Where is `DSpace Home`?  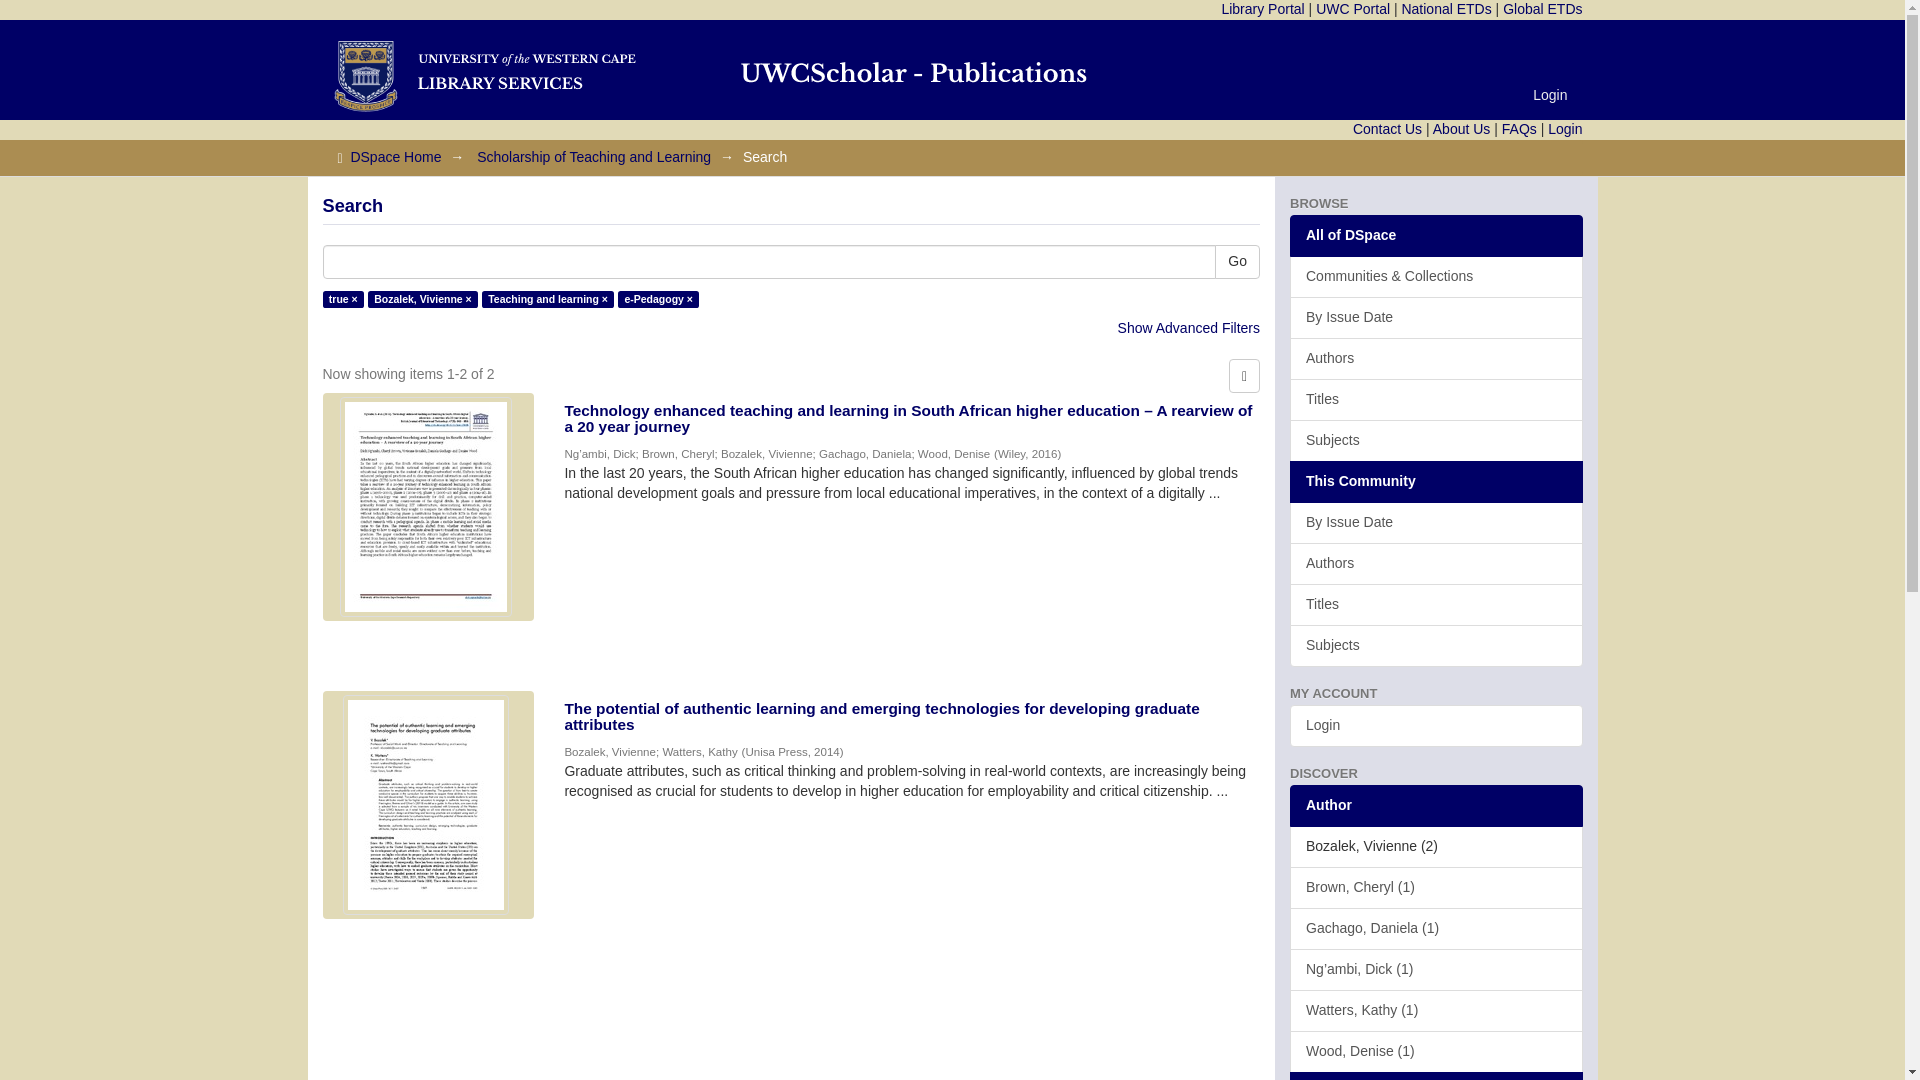 DSpace Home is located at coordinates (395, 157).